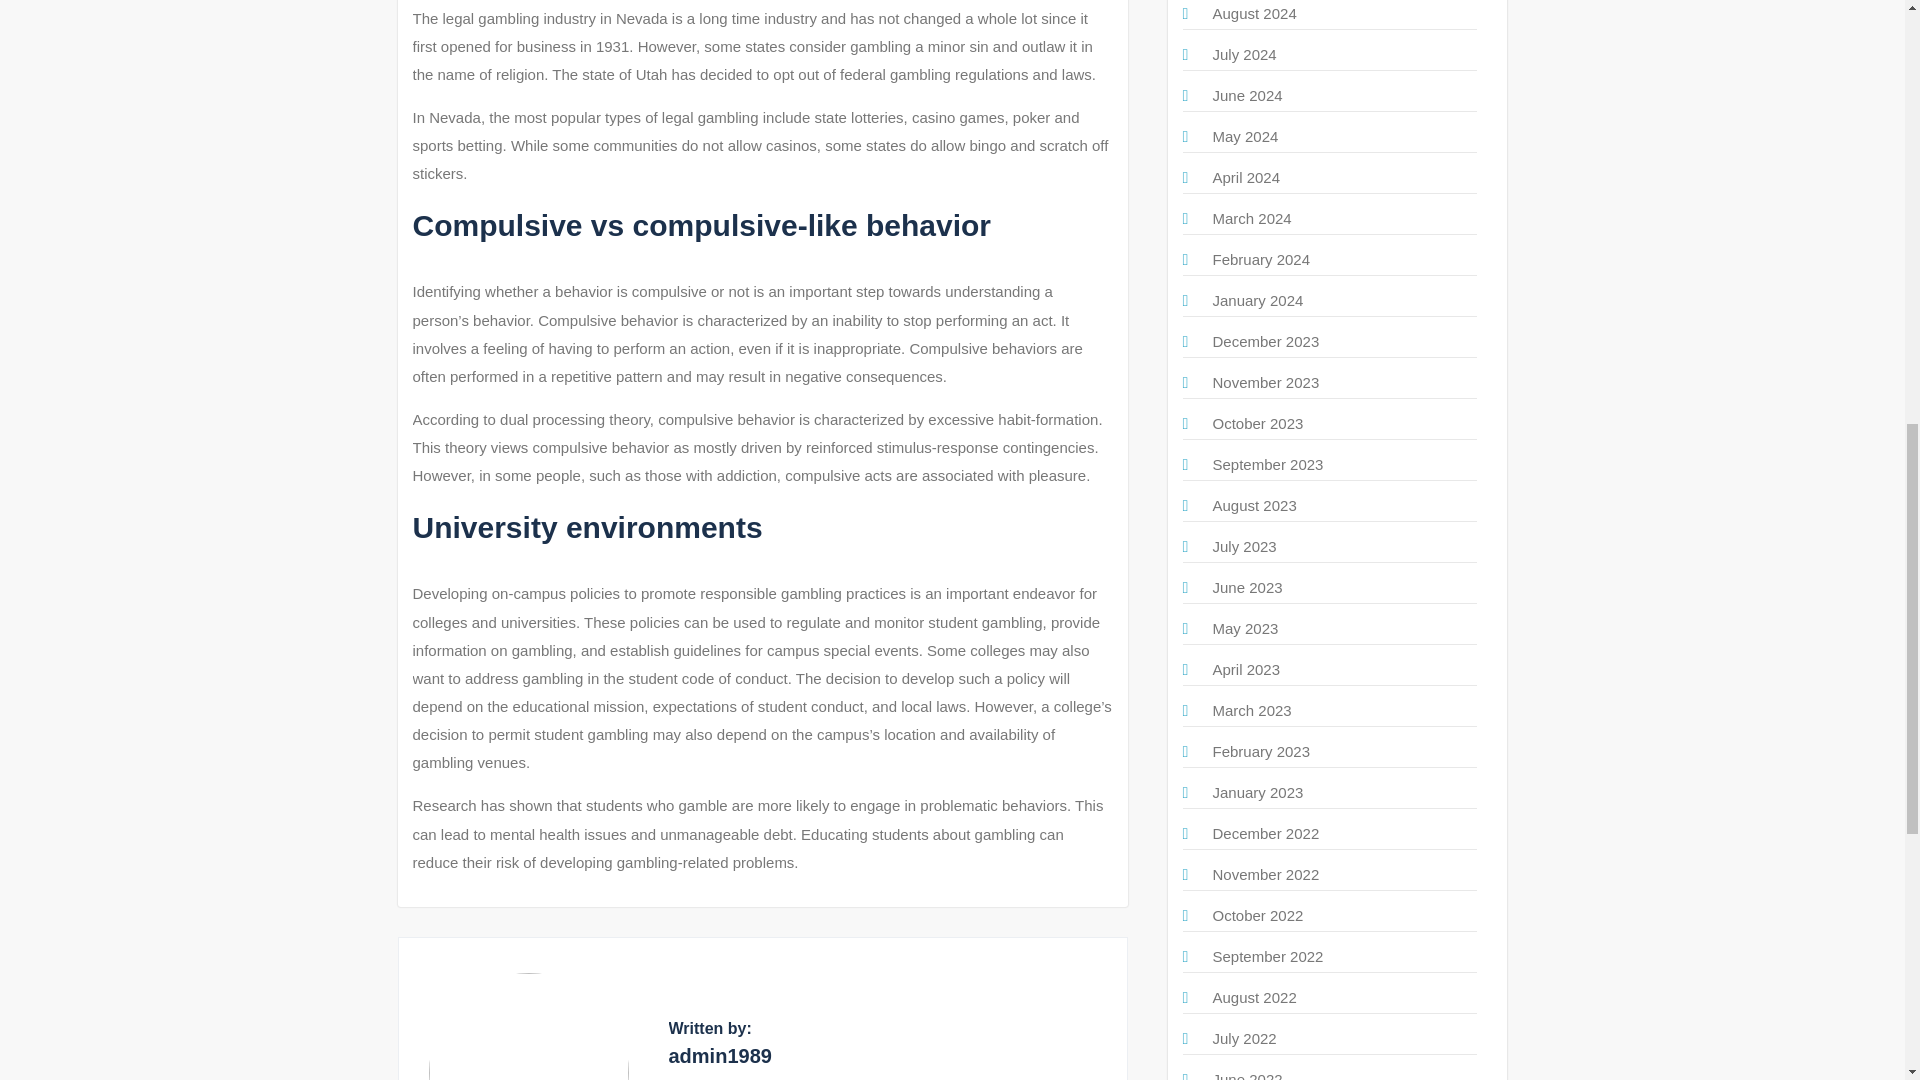  Describe the element at coordinates (1260, 752) in the screenshot. I see `February 2023` at that location.